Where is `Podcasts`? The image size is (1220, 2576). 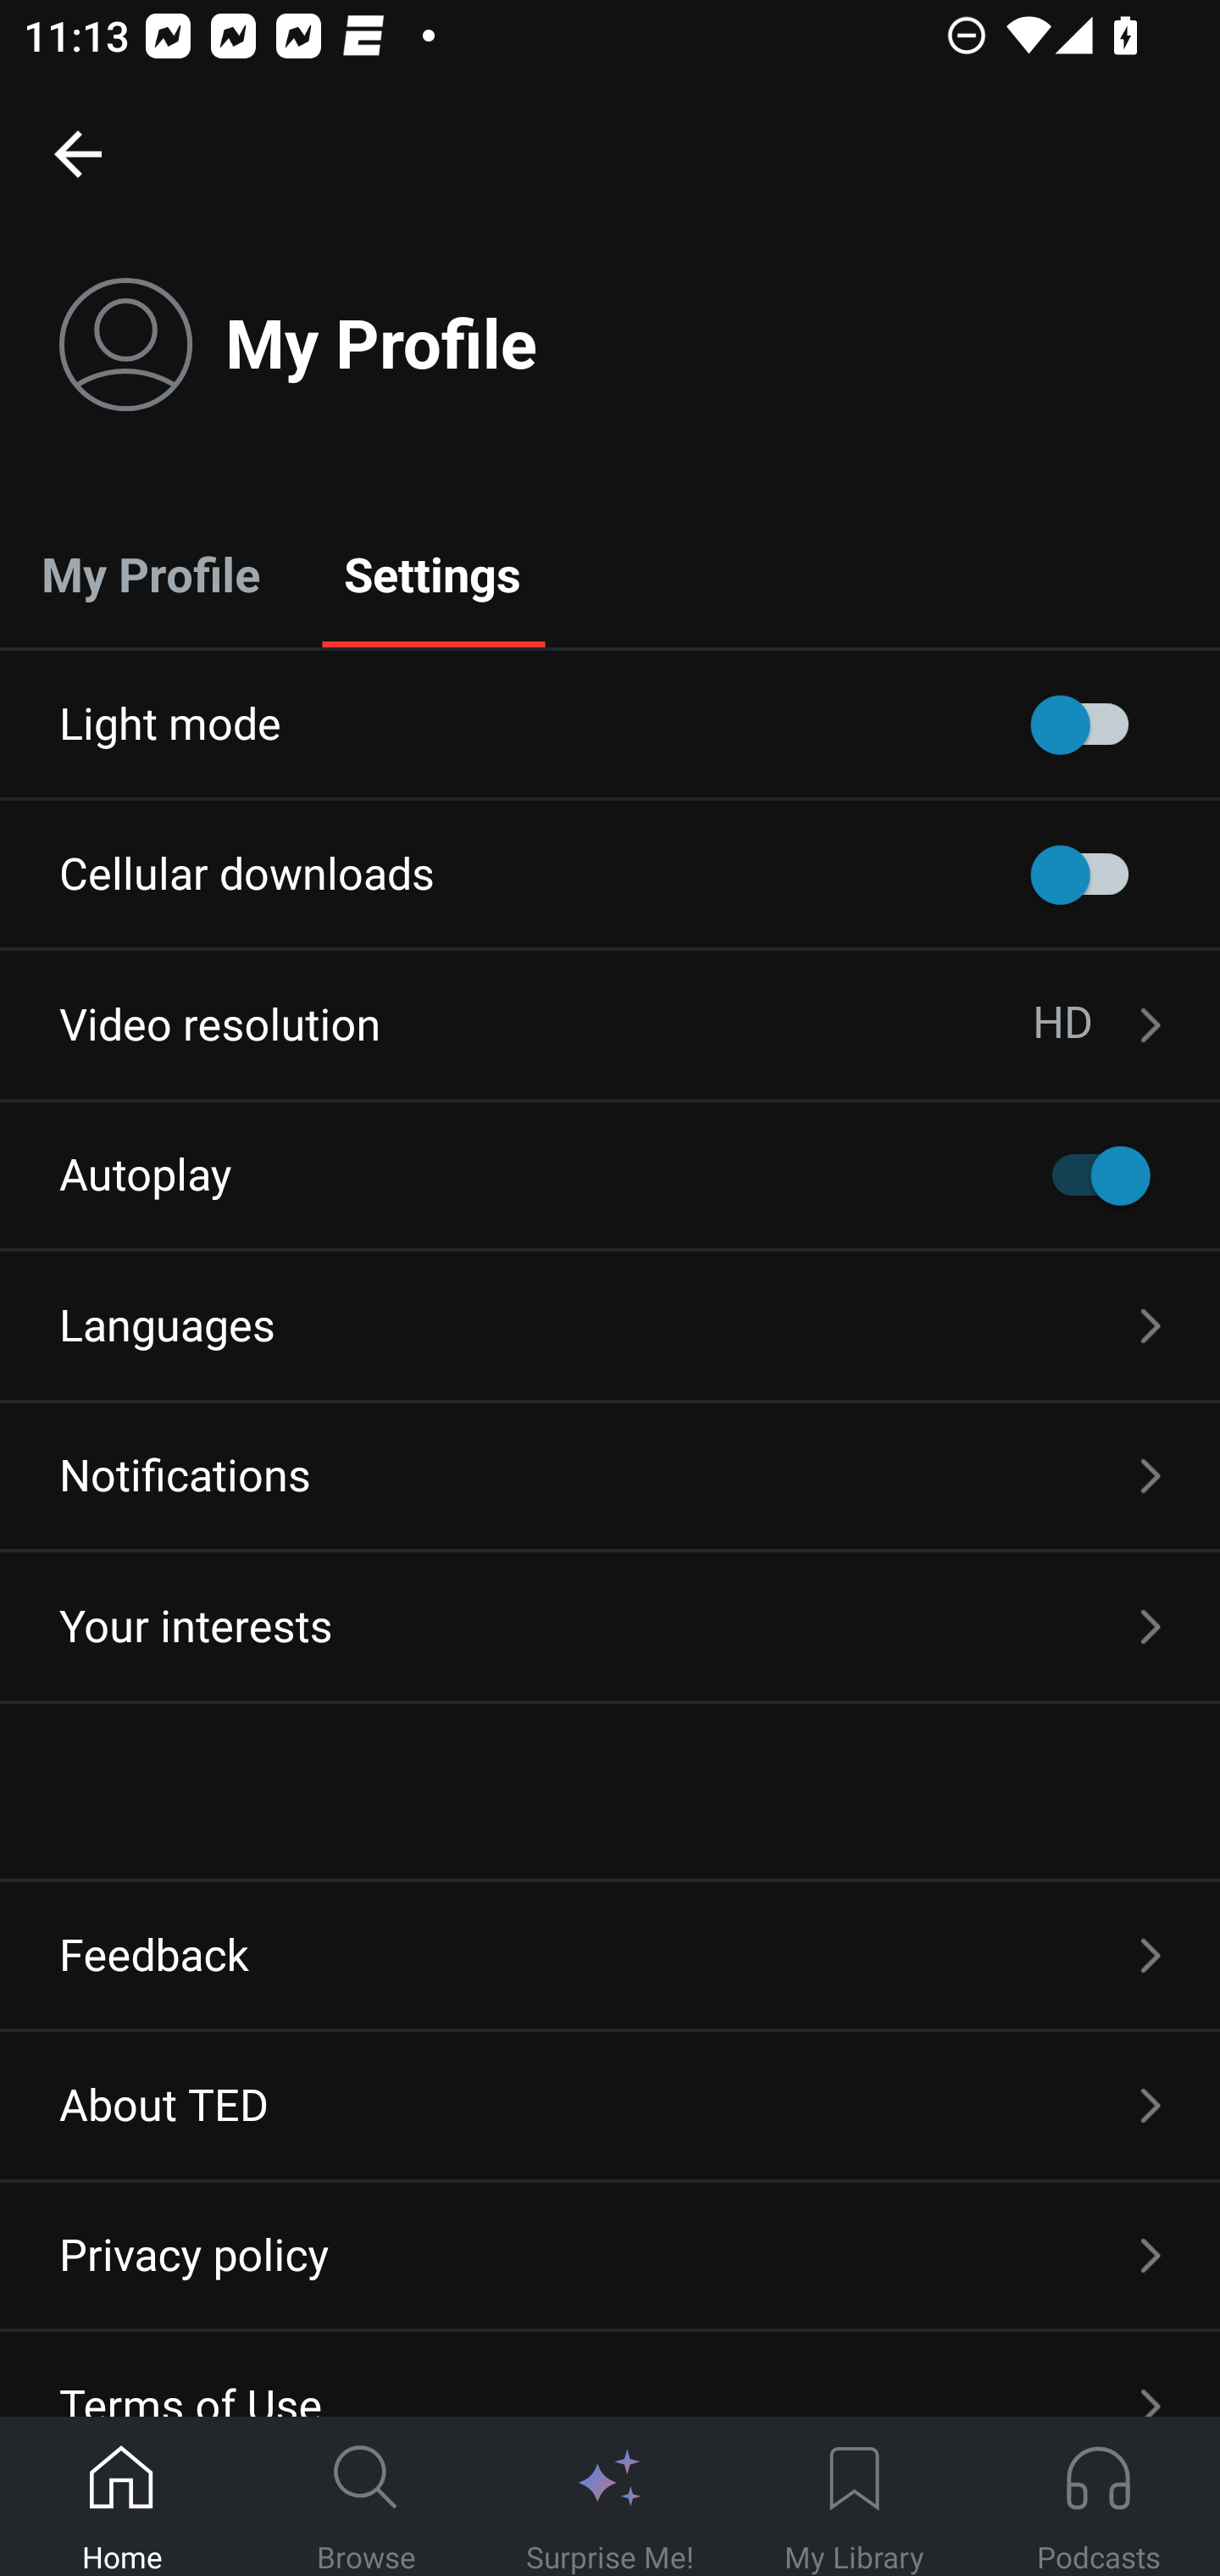
Podcasts is located at coordinates (1098, 2497).